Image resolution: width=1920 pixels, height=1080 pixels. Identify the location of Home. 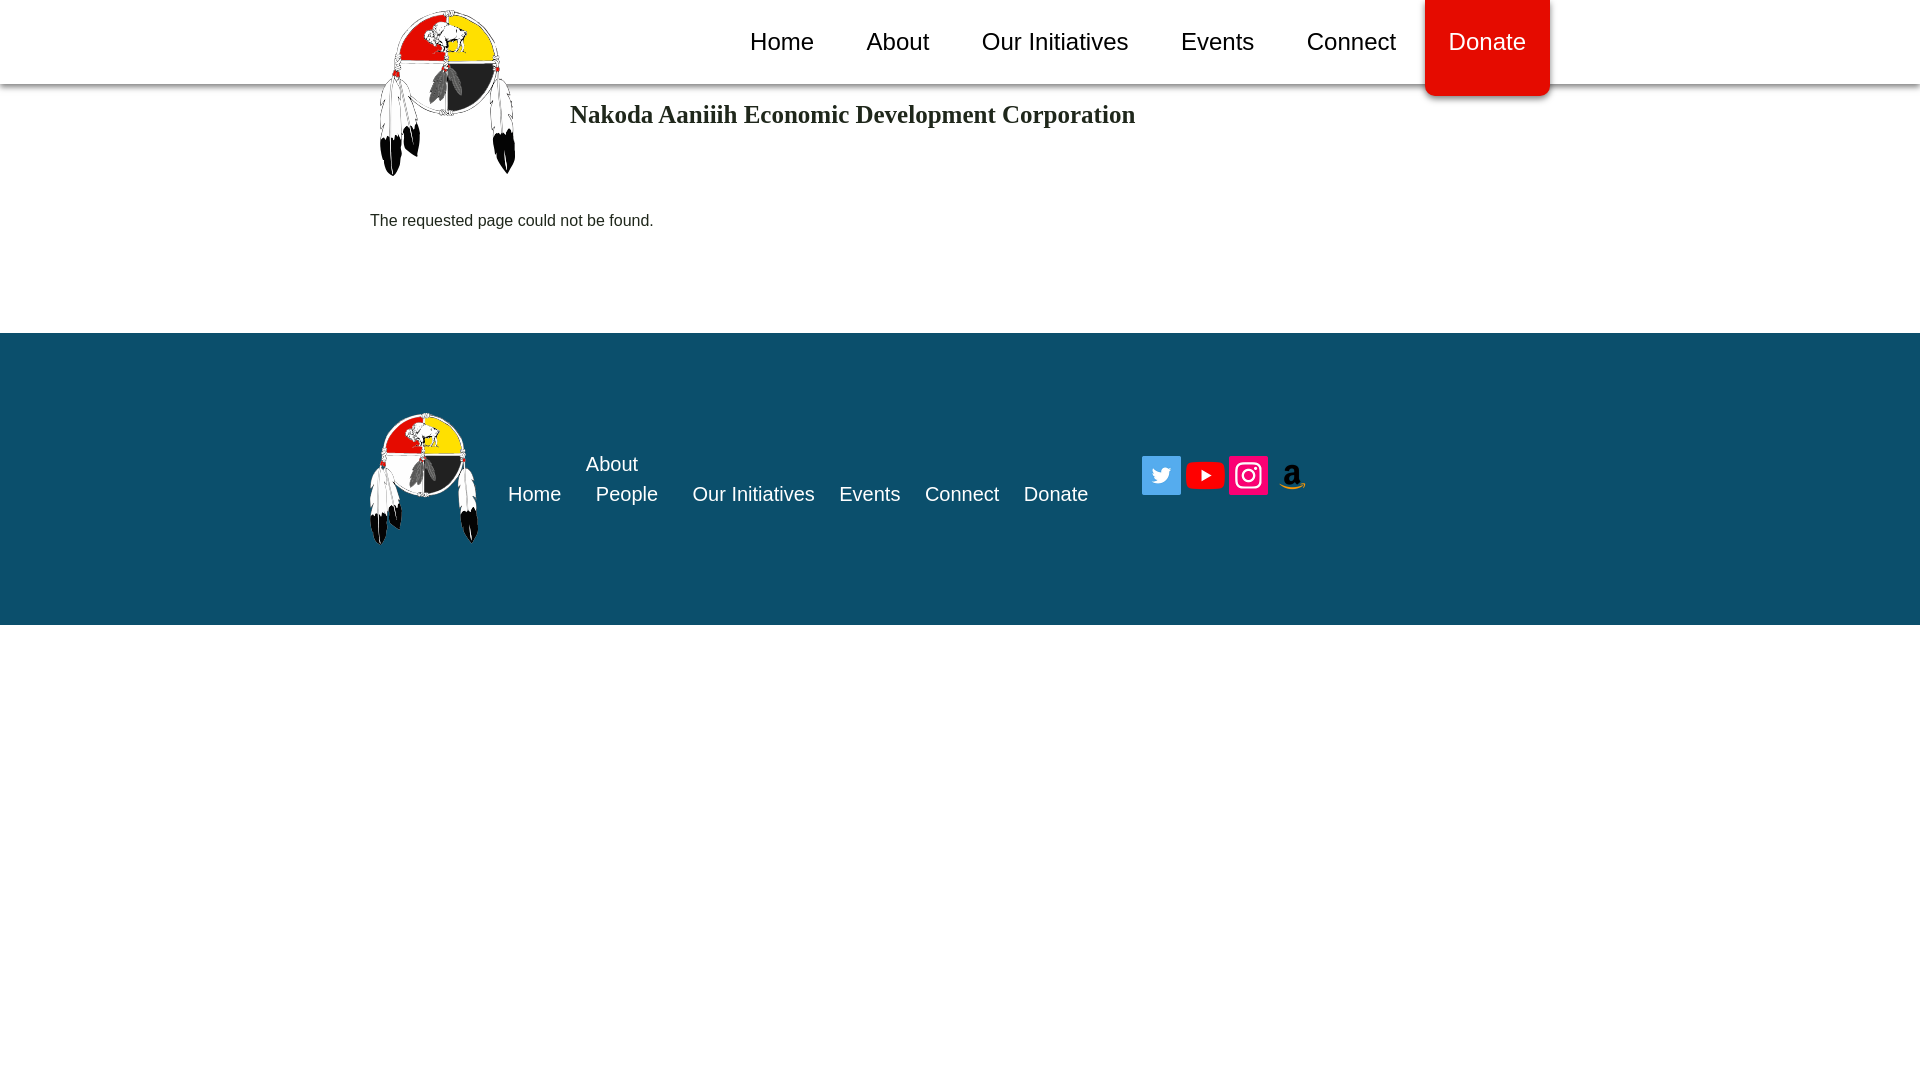
(534, 494).